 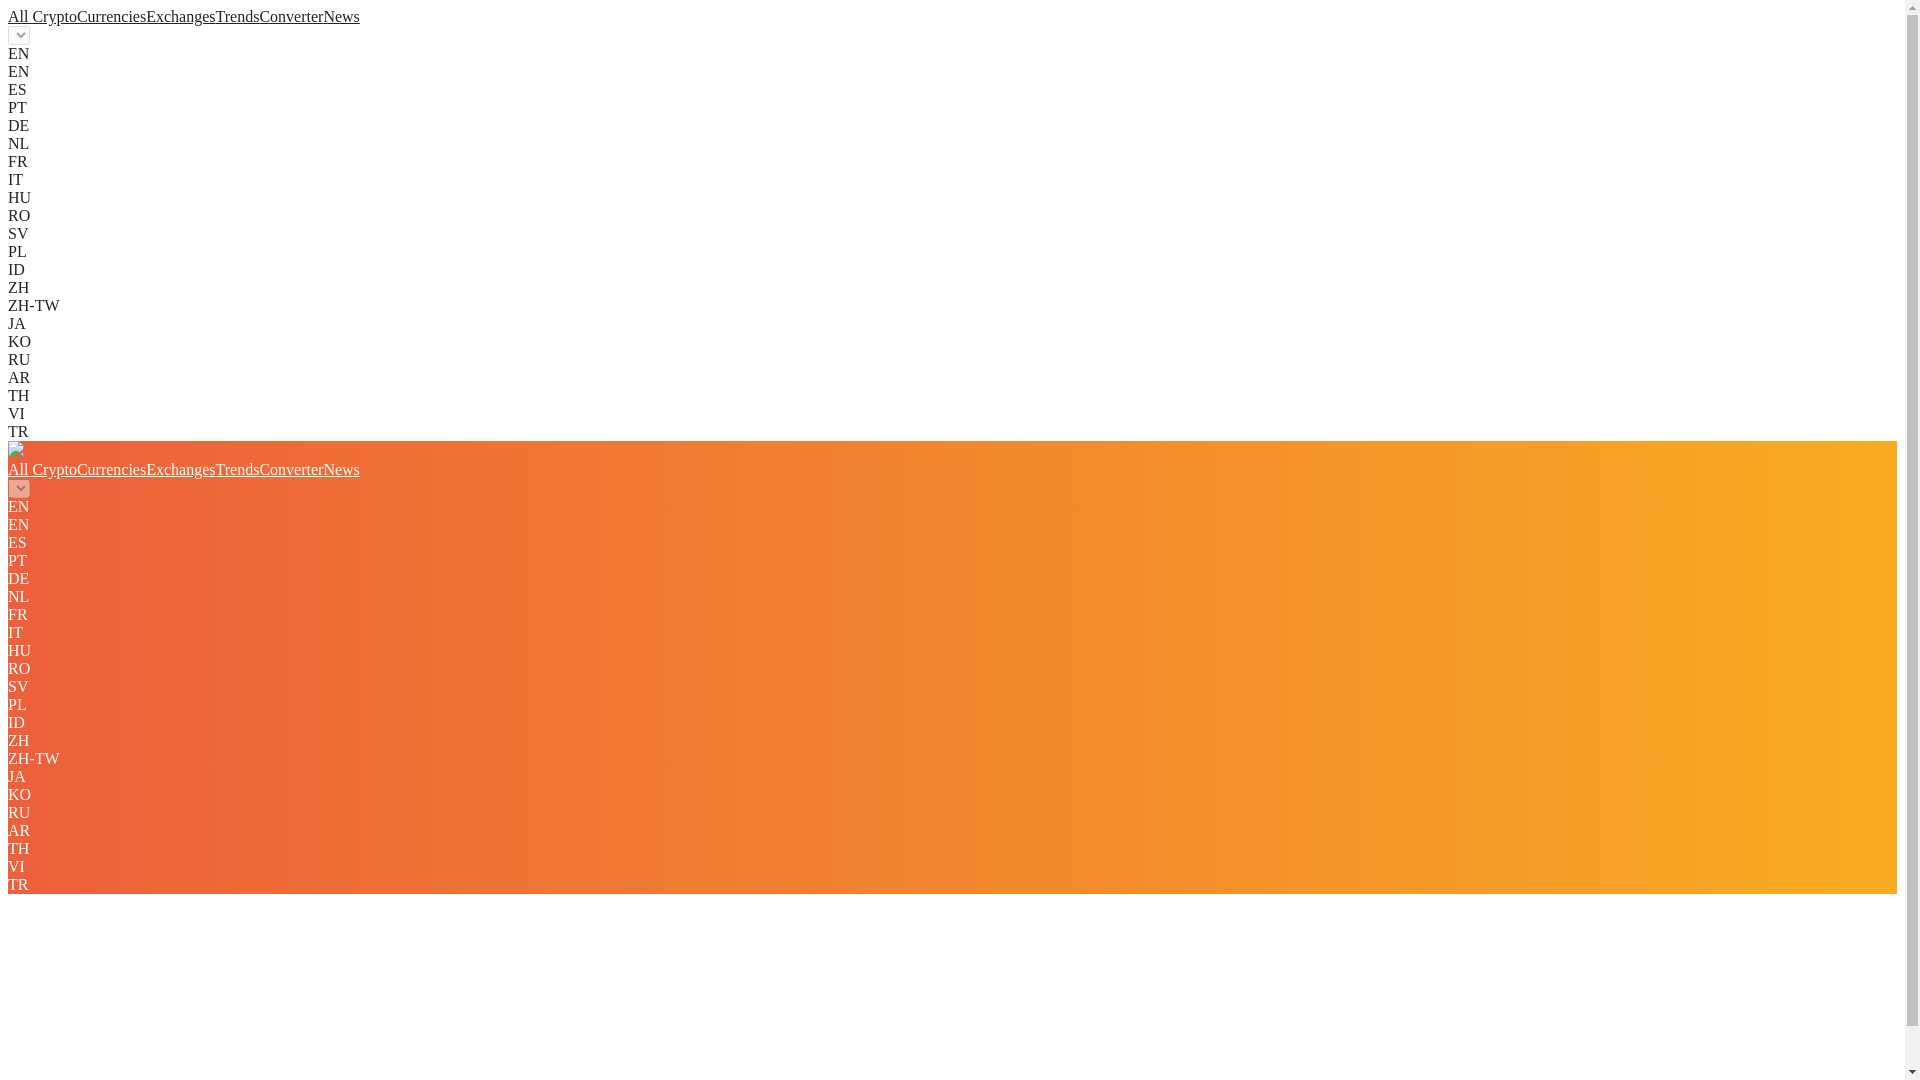 What do you see at coordinates (290, 16) in the screenshot?
I see `Converter` at bounding box center [290, 16].